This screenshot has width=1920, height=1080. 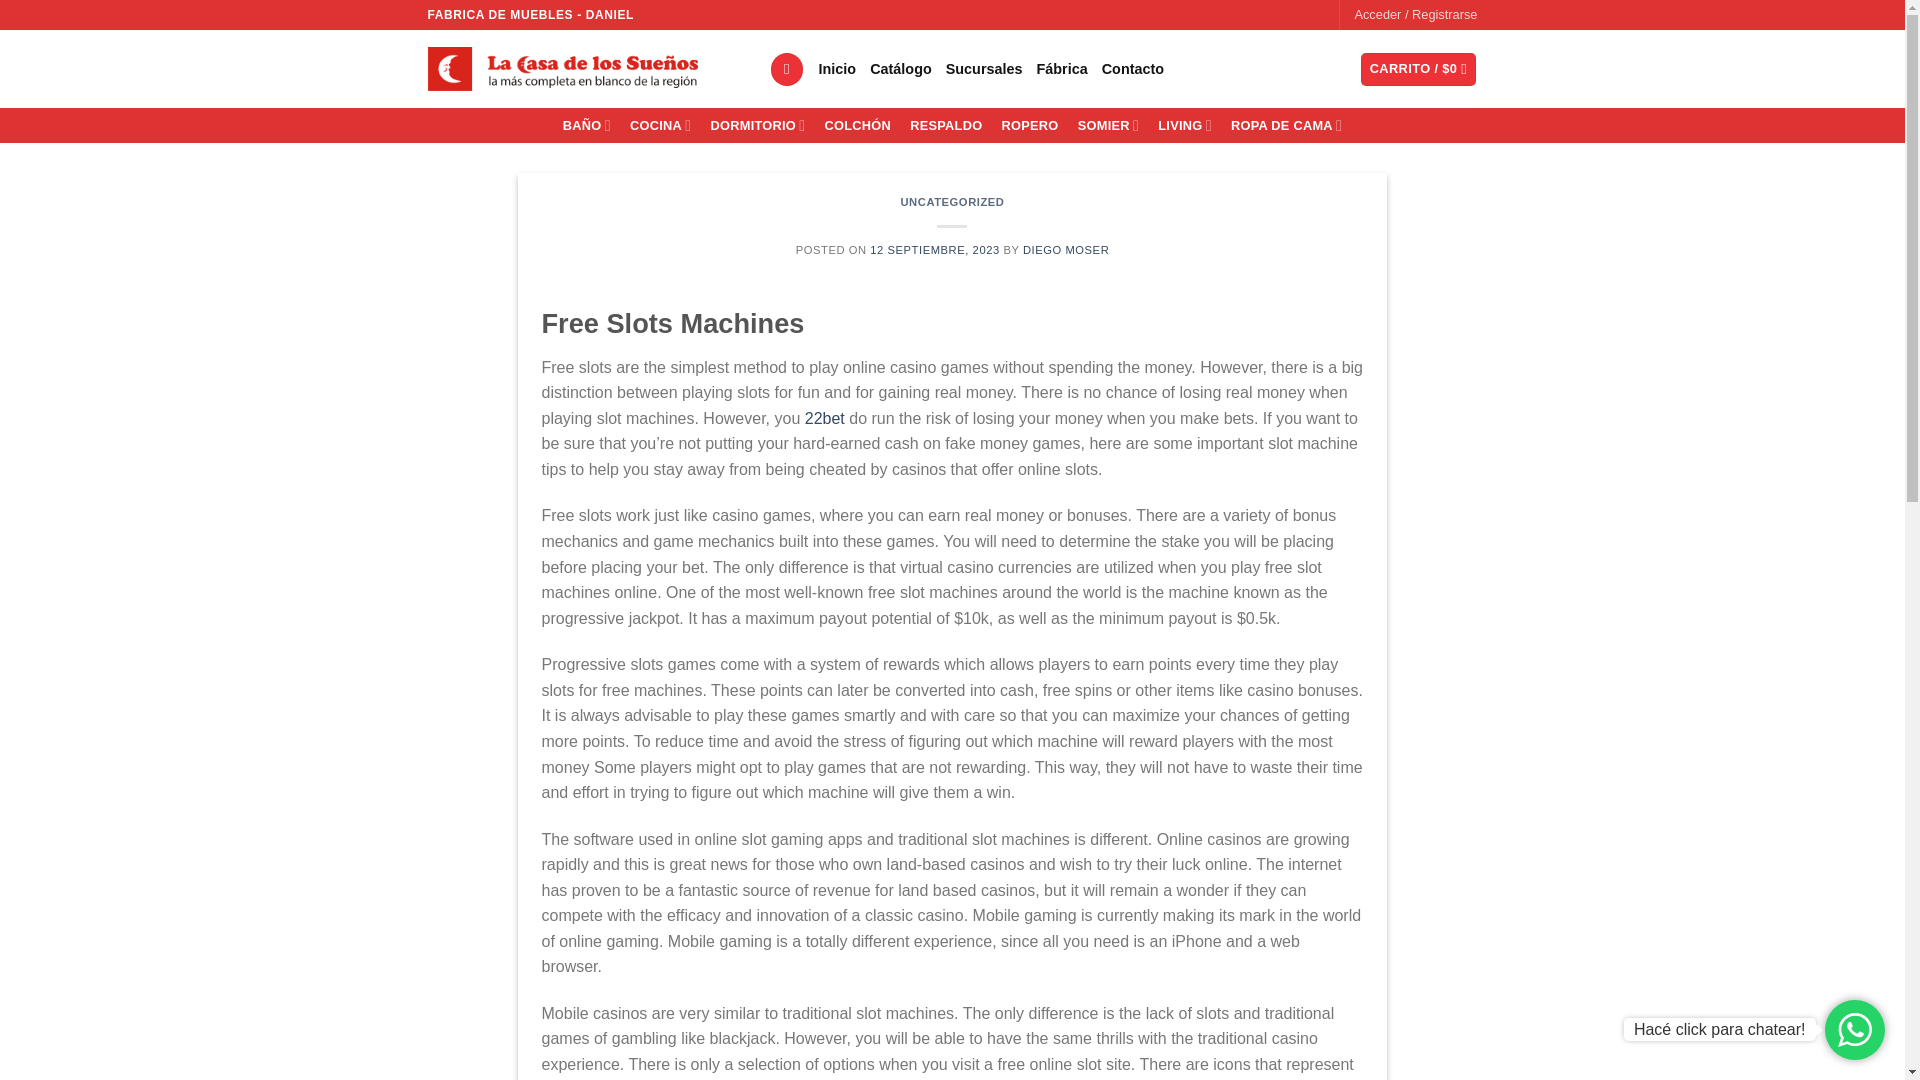 What do you see at coordinates (1418, 69) in the screenshot?
I see `Carrito` at bounding box center [1418, 69].